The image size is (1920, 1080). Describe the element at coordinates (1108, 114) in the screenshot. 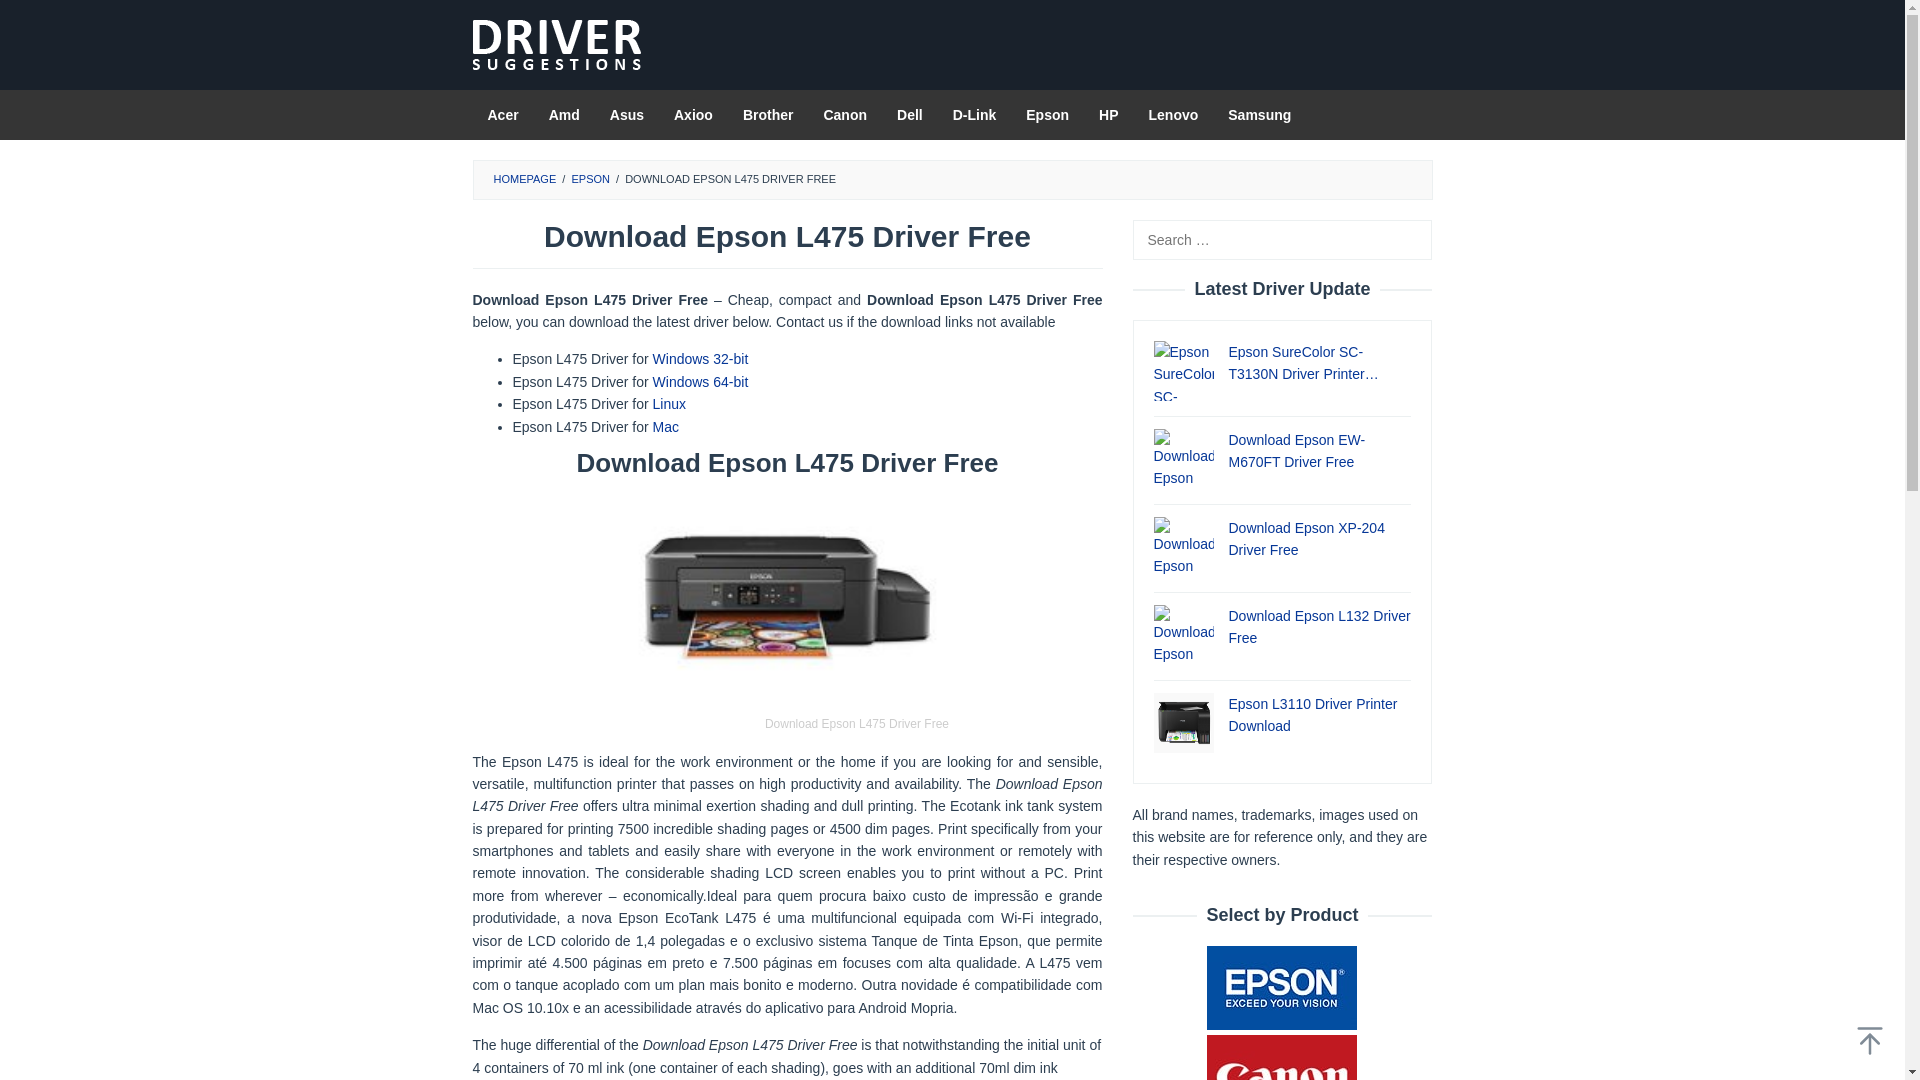

I see `HP` at that location.